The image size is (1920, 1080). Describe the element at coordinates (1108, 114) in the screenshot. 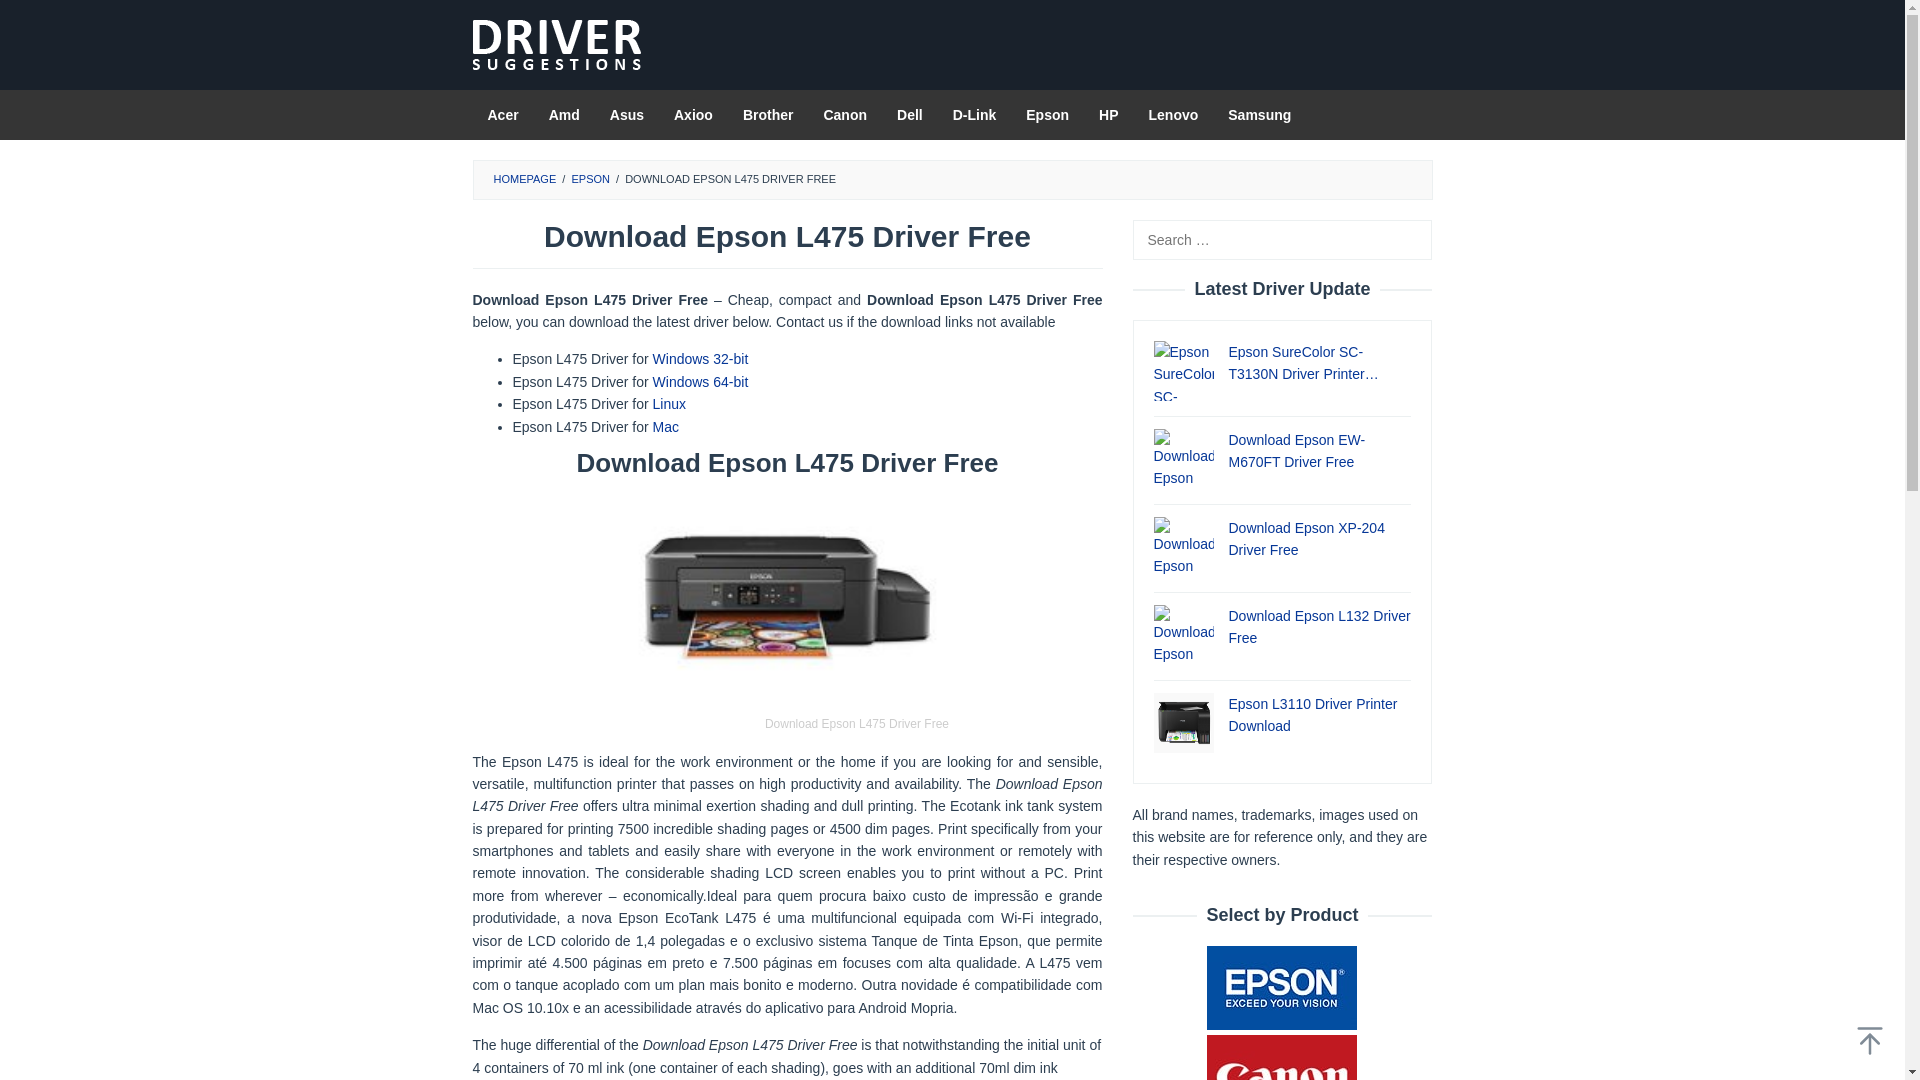

I see `HP` at that location.